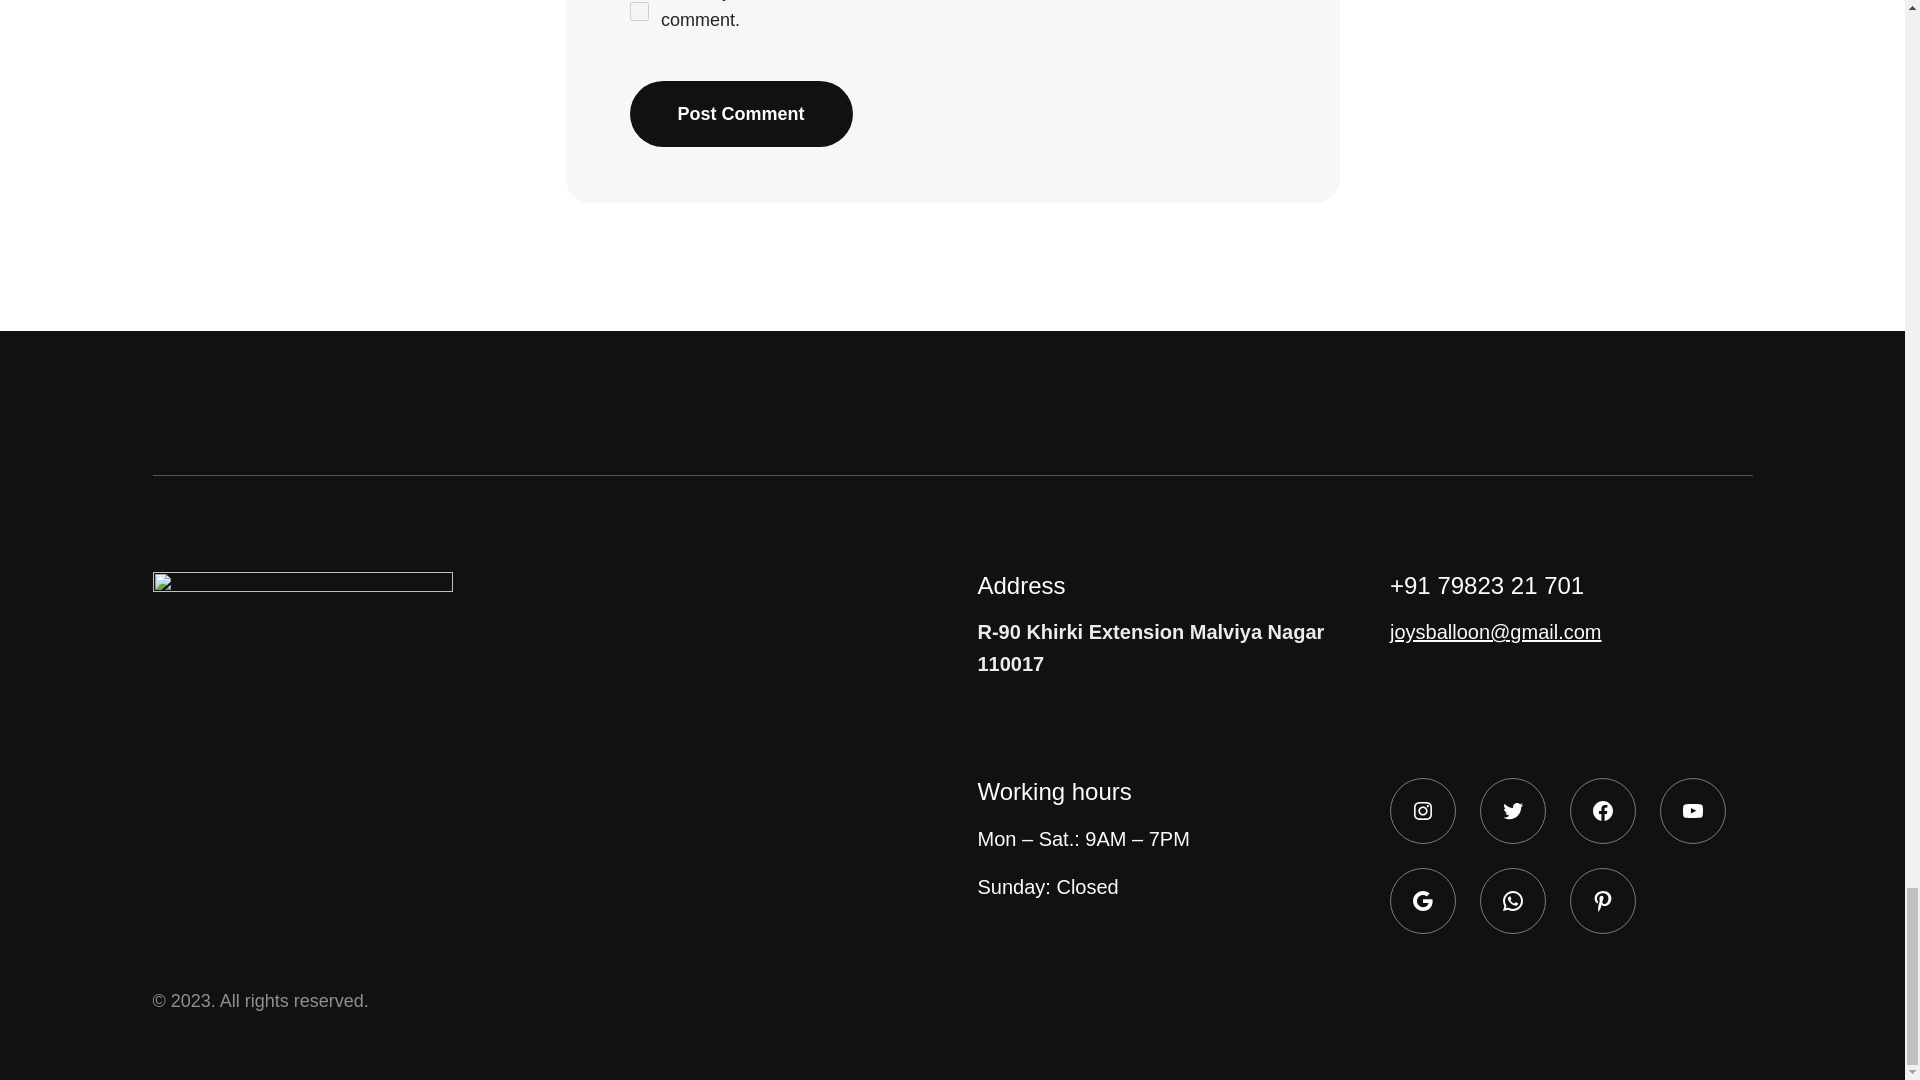  I want to click on Facebook, so click(1602, 810).